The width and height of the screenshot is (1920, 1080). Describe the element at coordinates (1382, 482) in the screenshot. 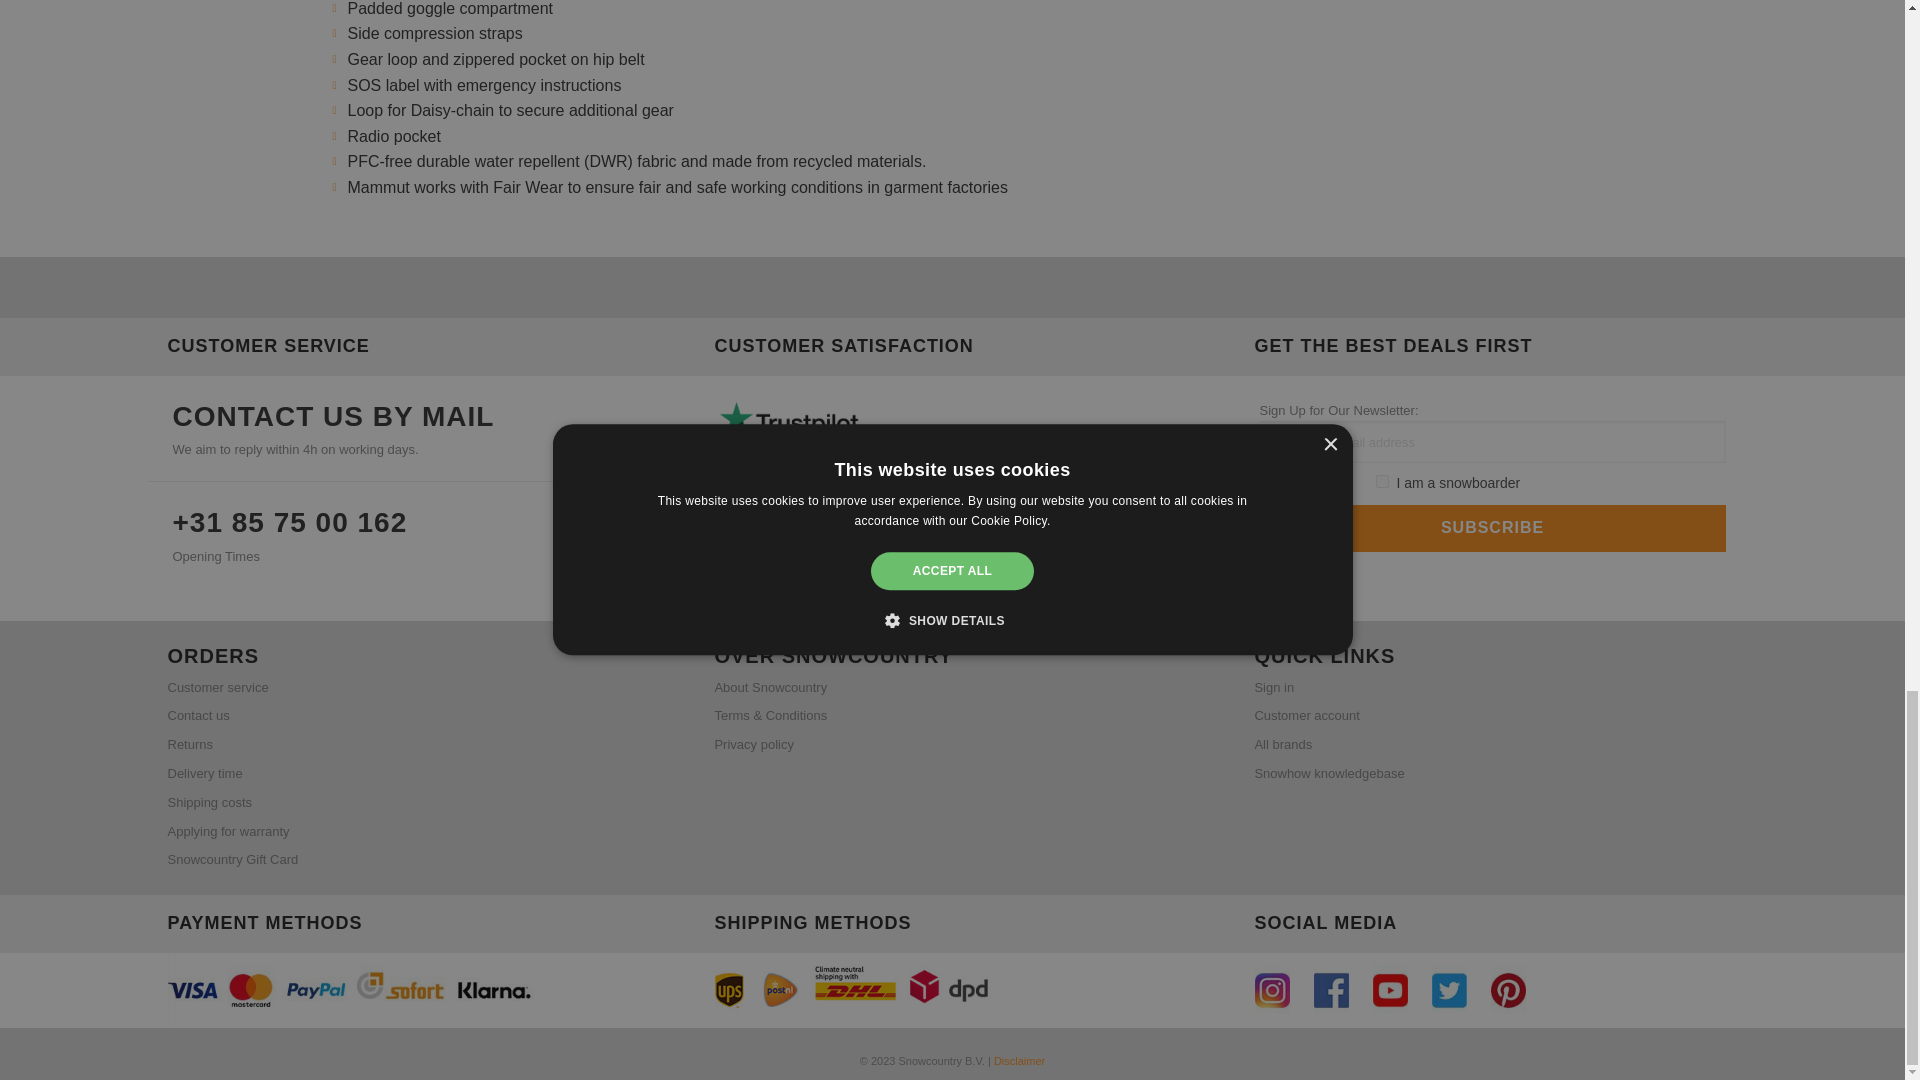

I see `on` at that location.